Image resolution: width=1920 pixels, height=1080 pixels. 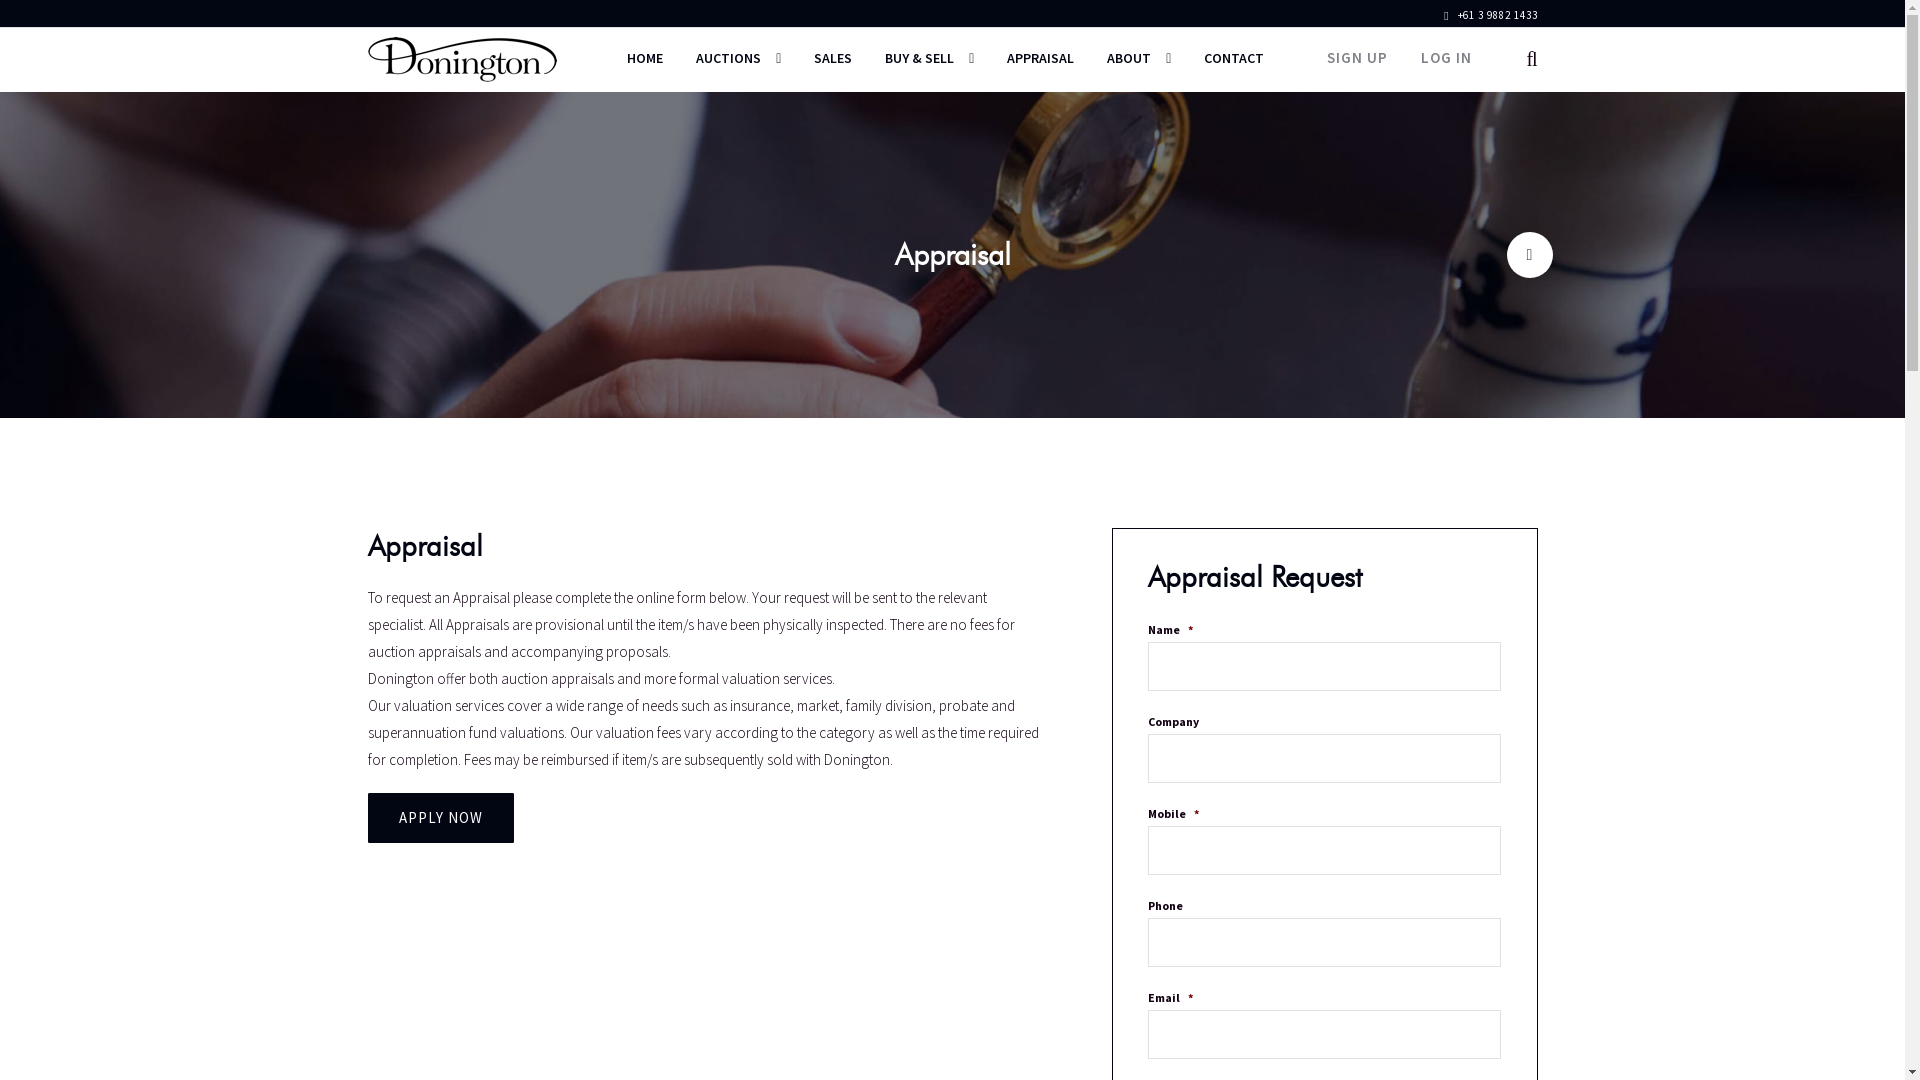 I want to click on LOG IN, so click(x=1446, y=58).